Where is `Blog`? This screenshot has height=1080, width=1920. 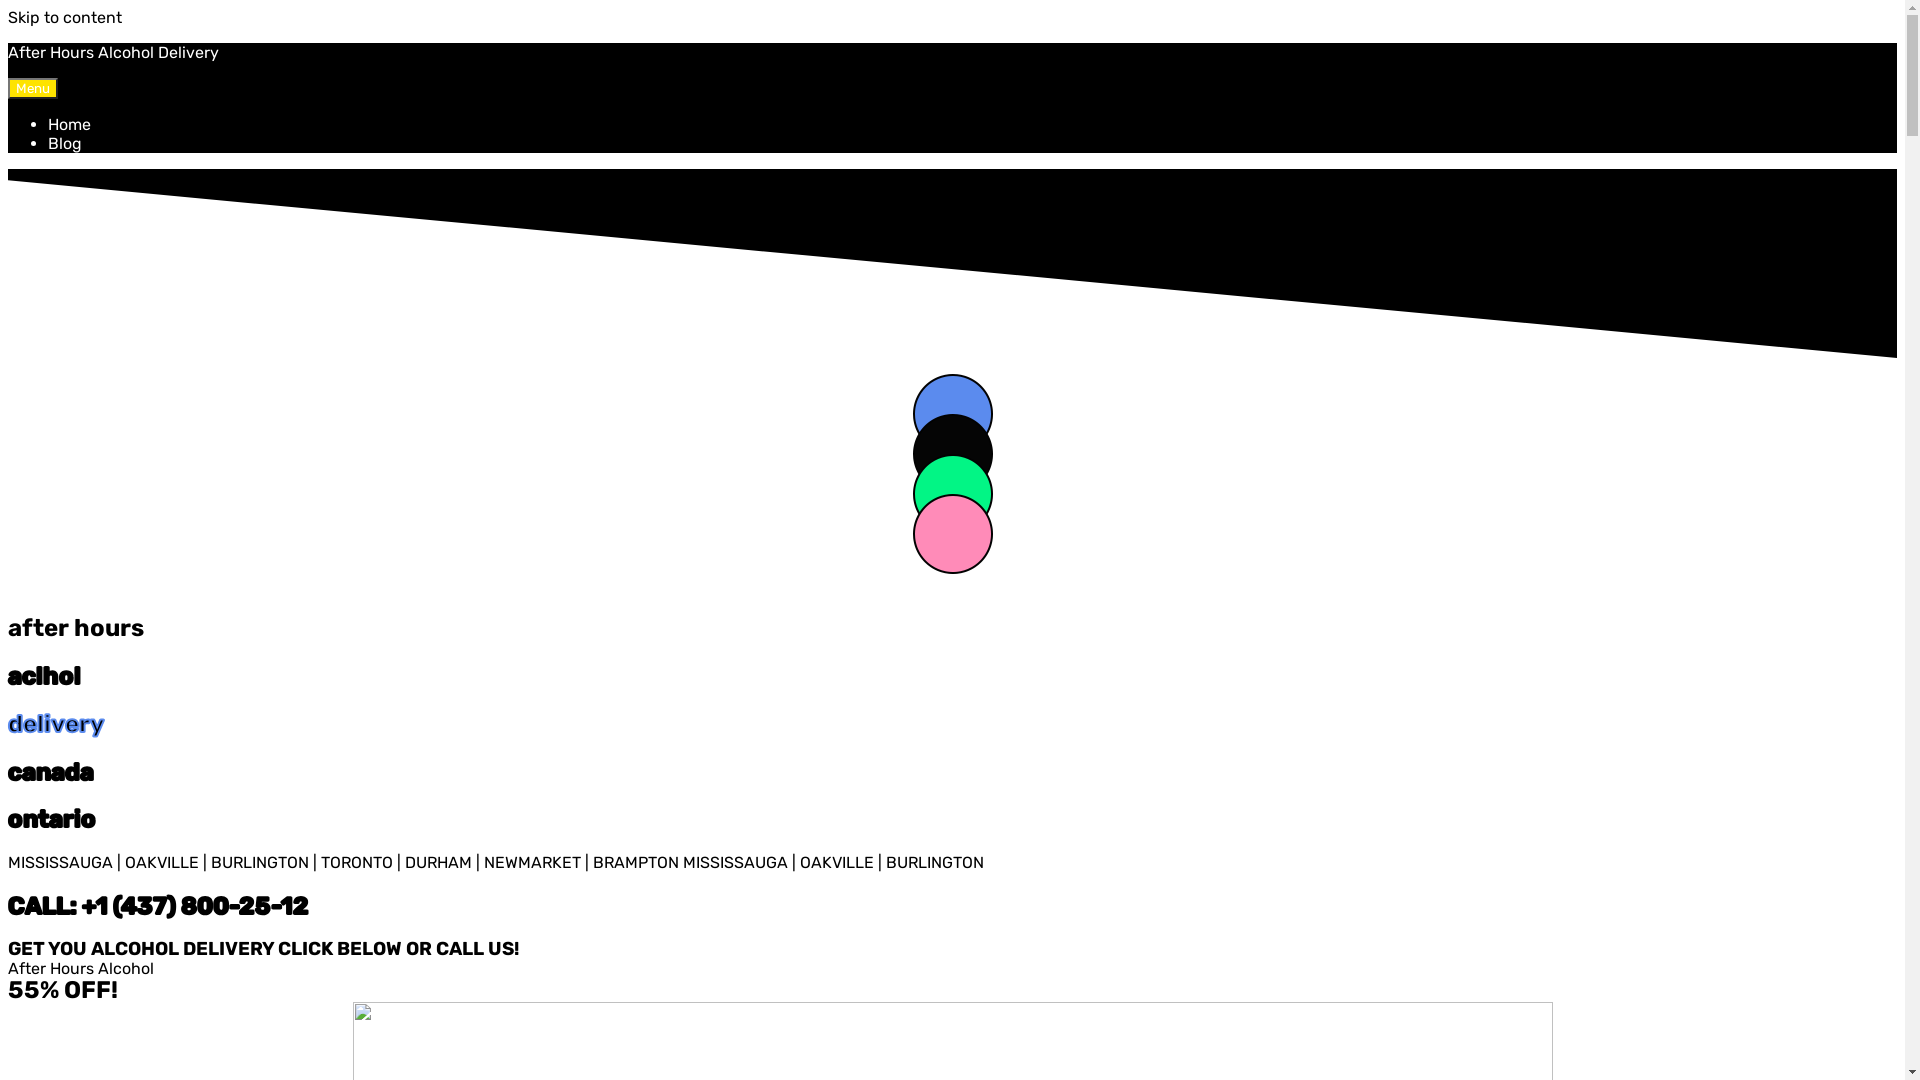
Blog is located at coordinates (65, 144).